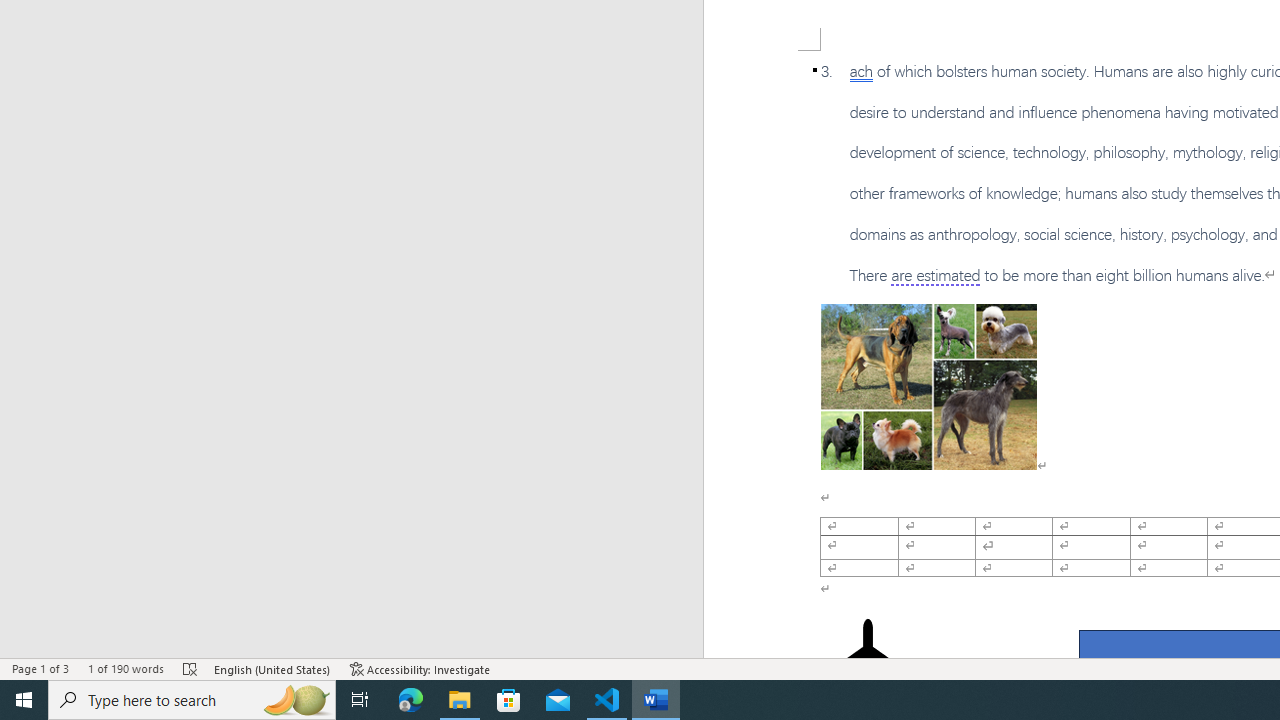 Image resolution: width=1280 pixels, height=720 pixels. Describe the element at coordinates (273, 668) in the screenshot. I see `Language English (United States)` at that location.